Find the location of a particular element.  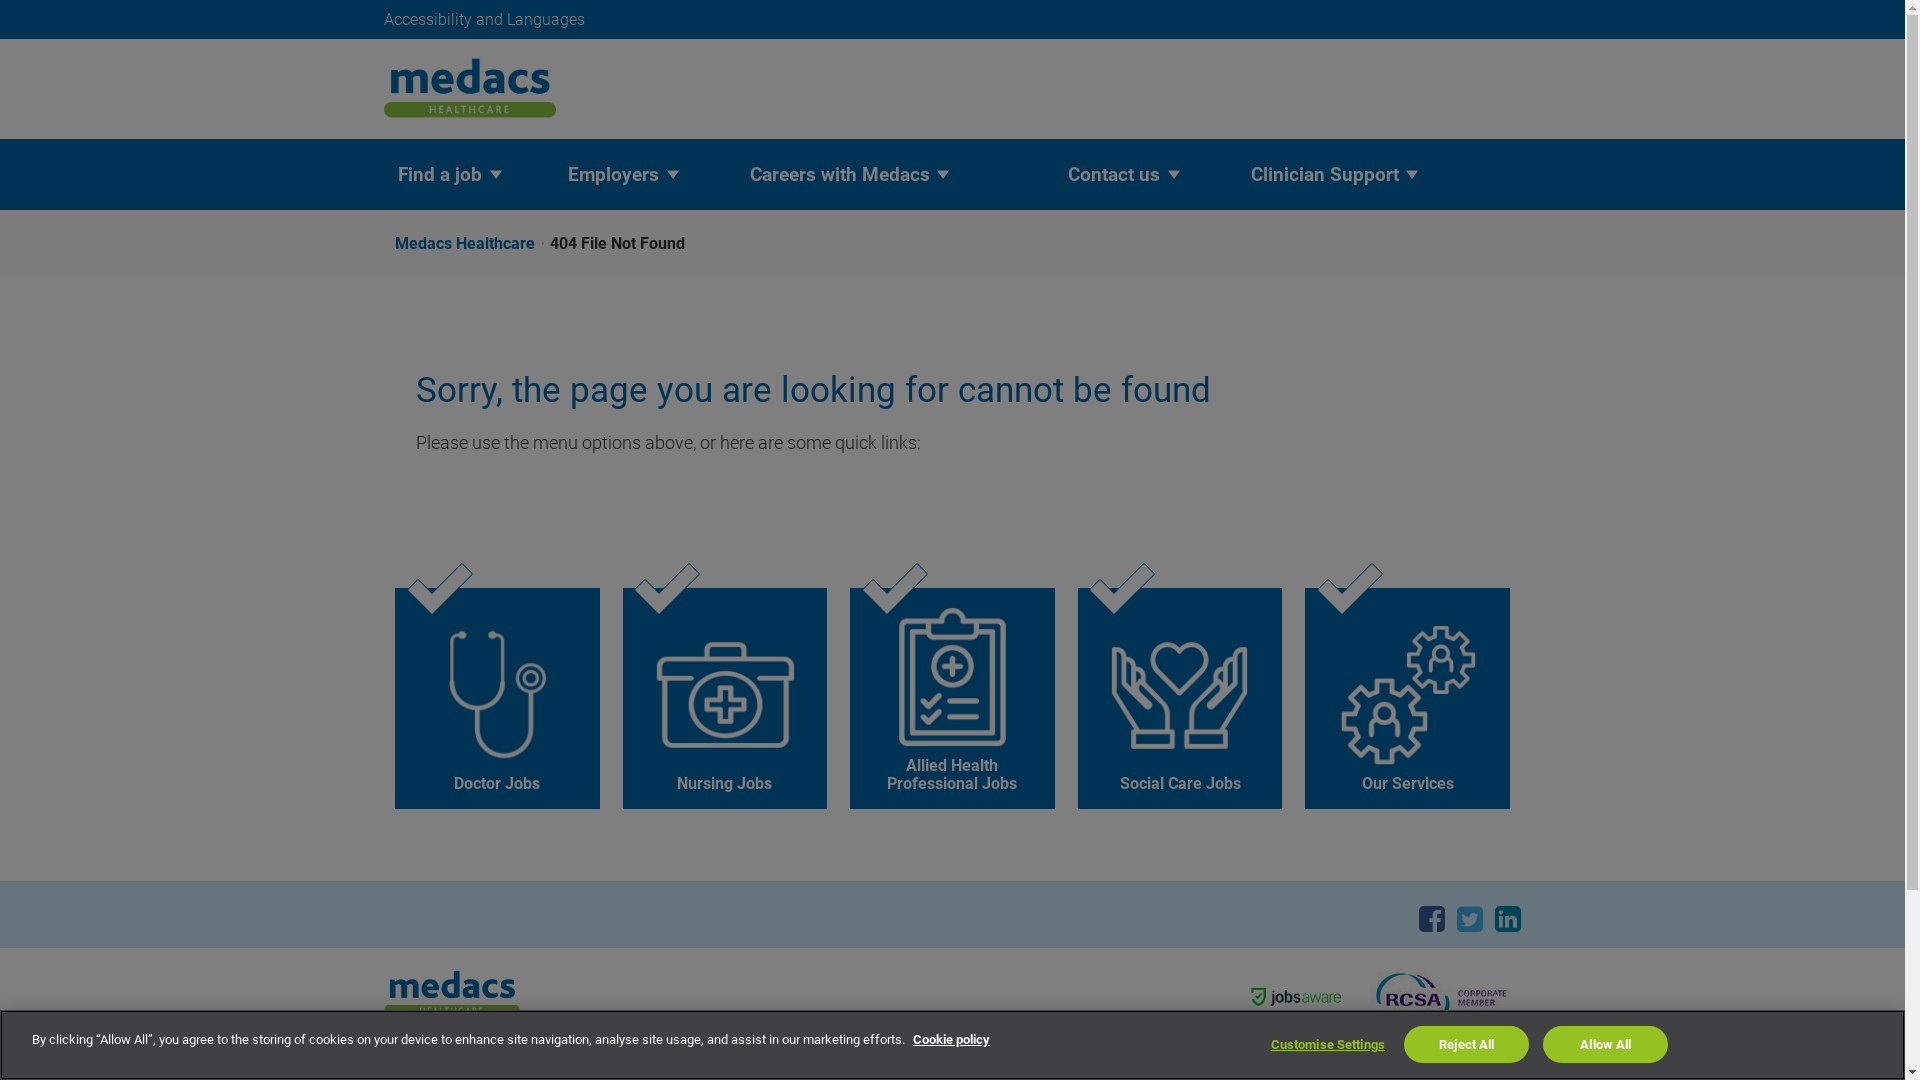

LinkedIn is located at coordinates (1508, 918).